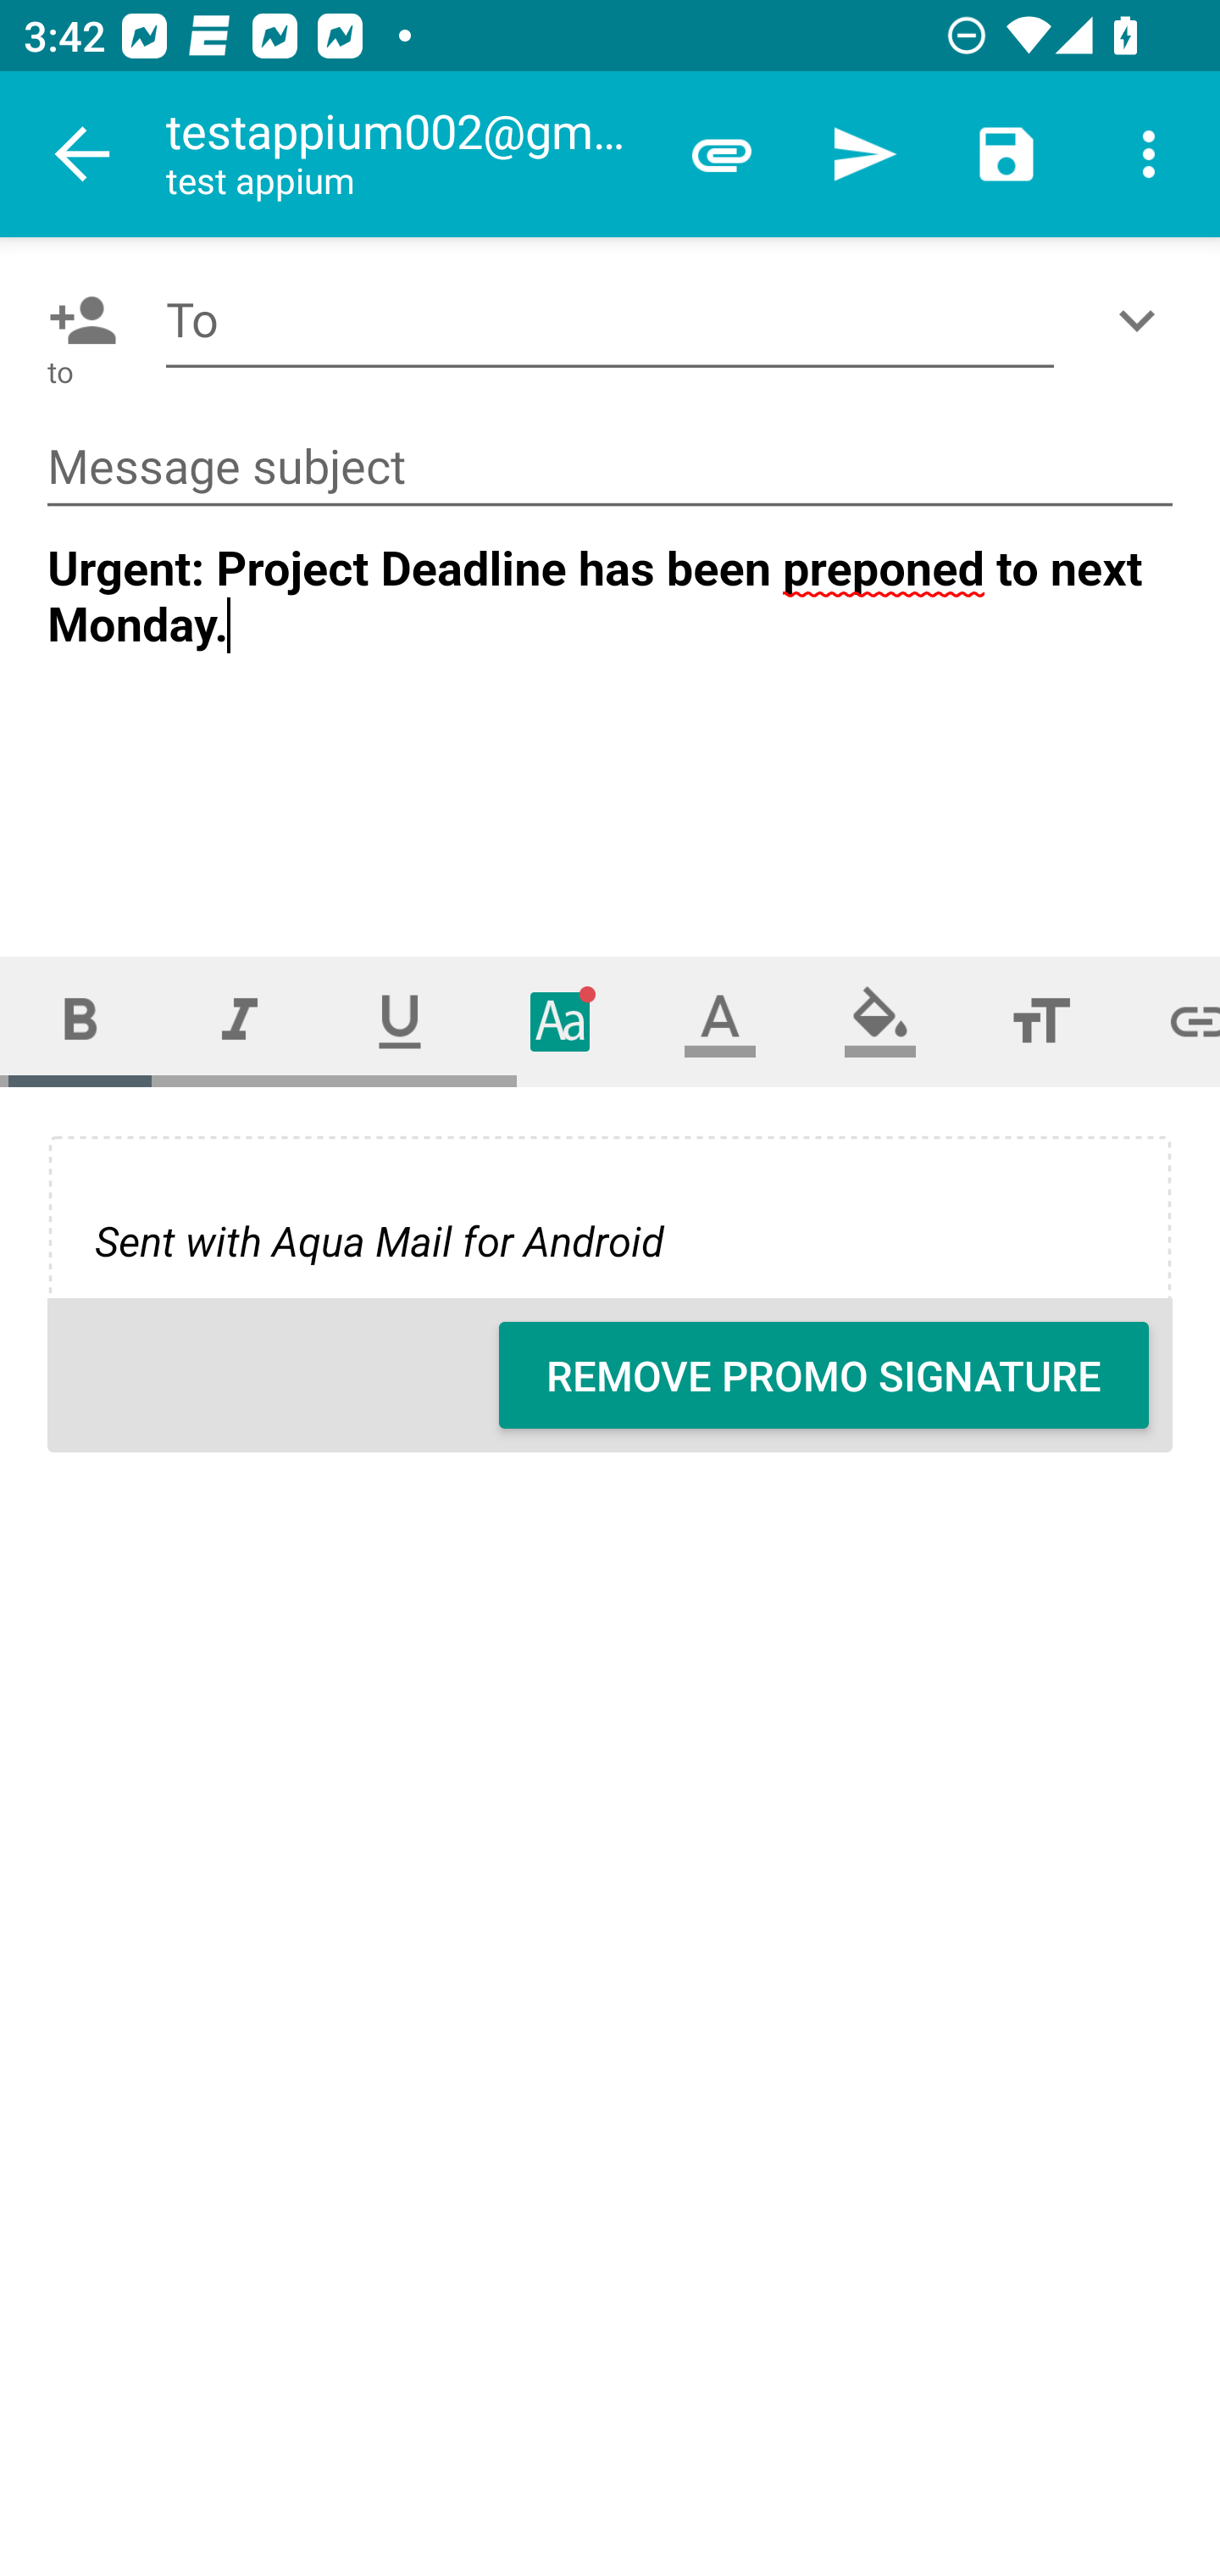 The height and width of the screenshot is (2576, 1220). Describe the element at coordinates (1143, 320) in the screenshot. I see `Show/Add CC/BCC` at that location.